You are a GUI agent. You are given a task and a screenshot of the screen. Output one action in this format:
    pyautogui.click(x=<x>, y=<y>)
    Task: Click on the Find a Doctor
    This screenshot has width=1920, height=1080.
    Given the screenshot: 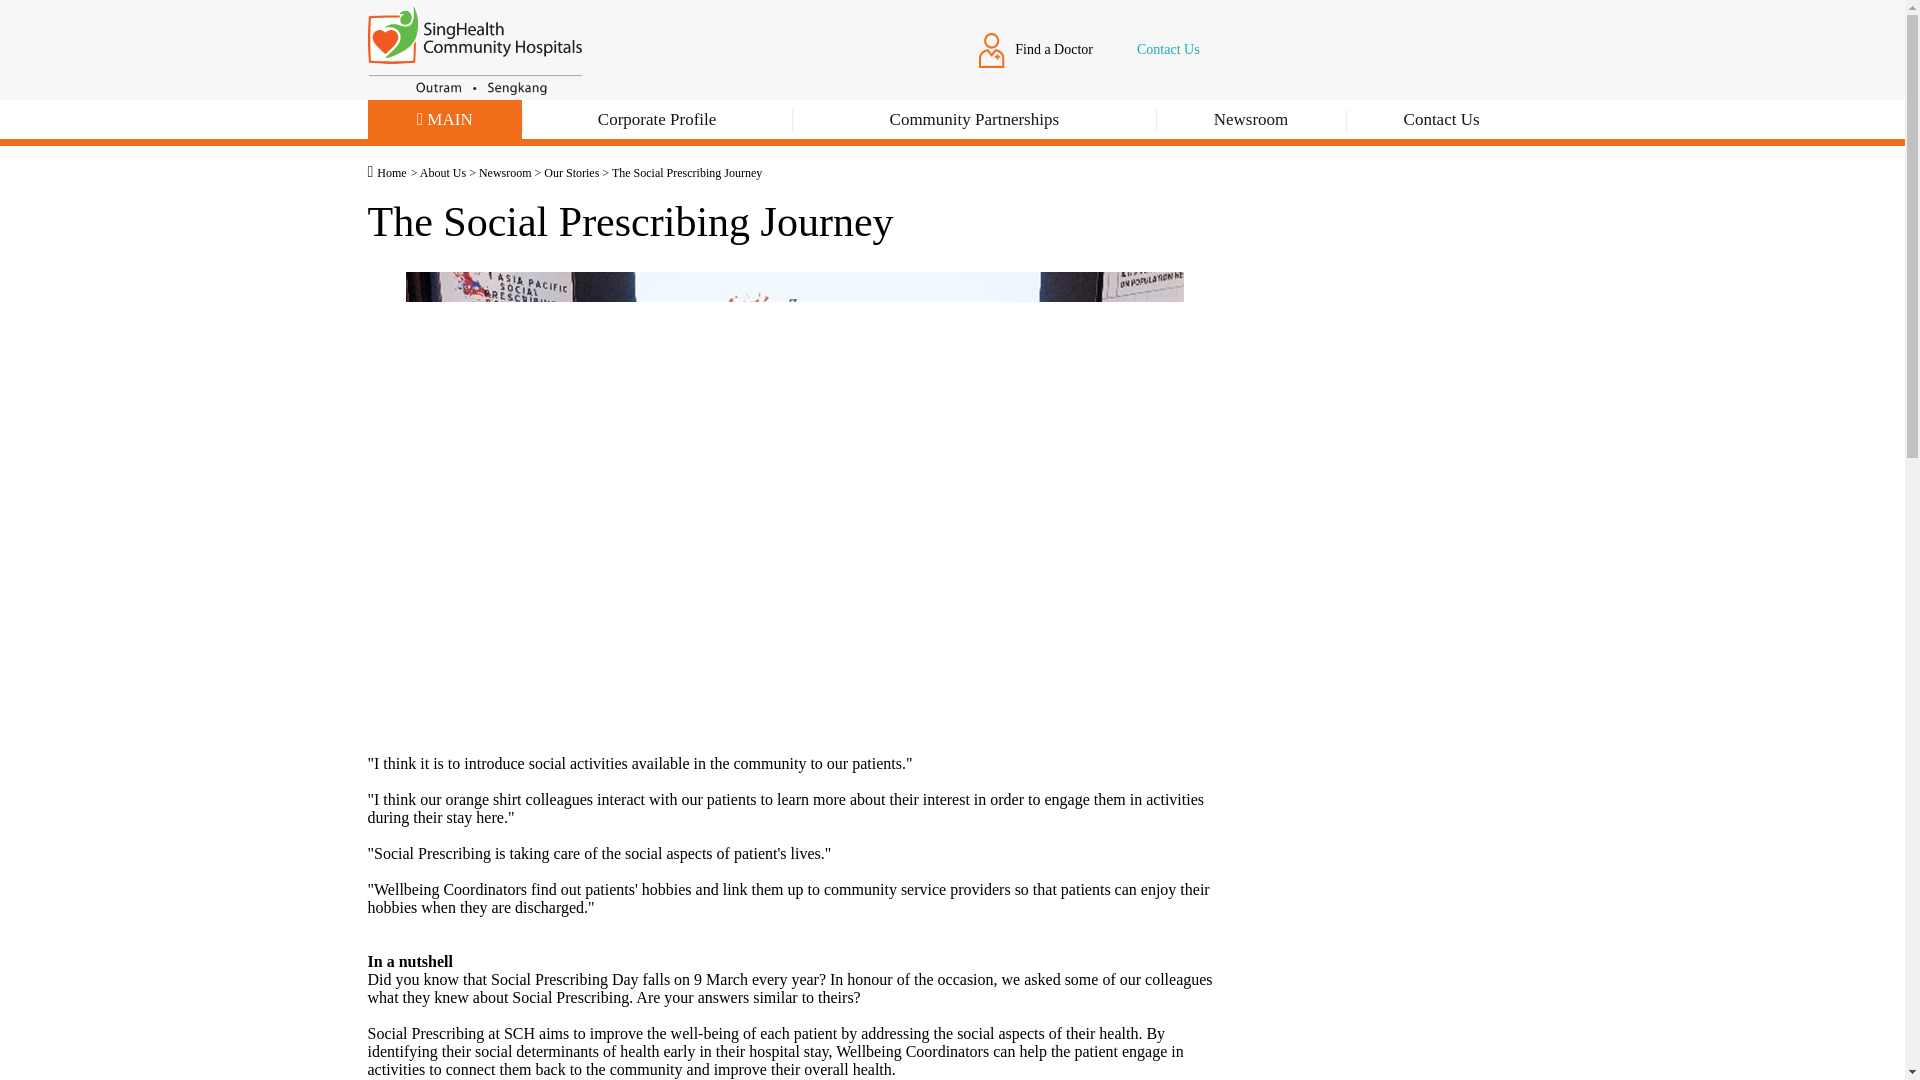 What is the action you would take?
    pyautogui.click(x=1036, y=49)
    